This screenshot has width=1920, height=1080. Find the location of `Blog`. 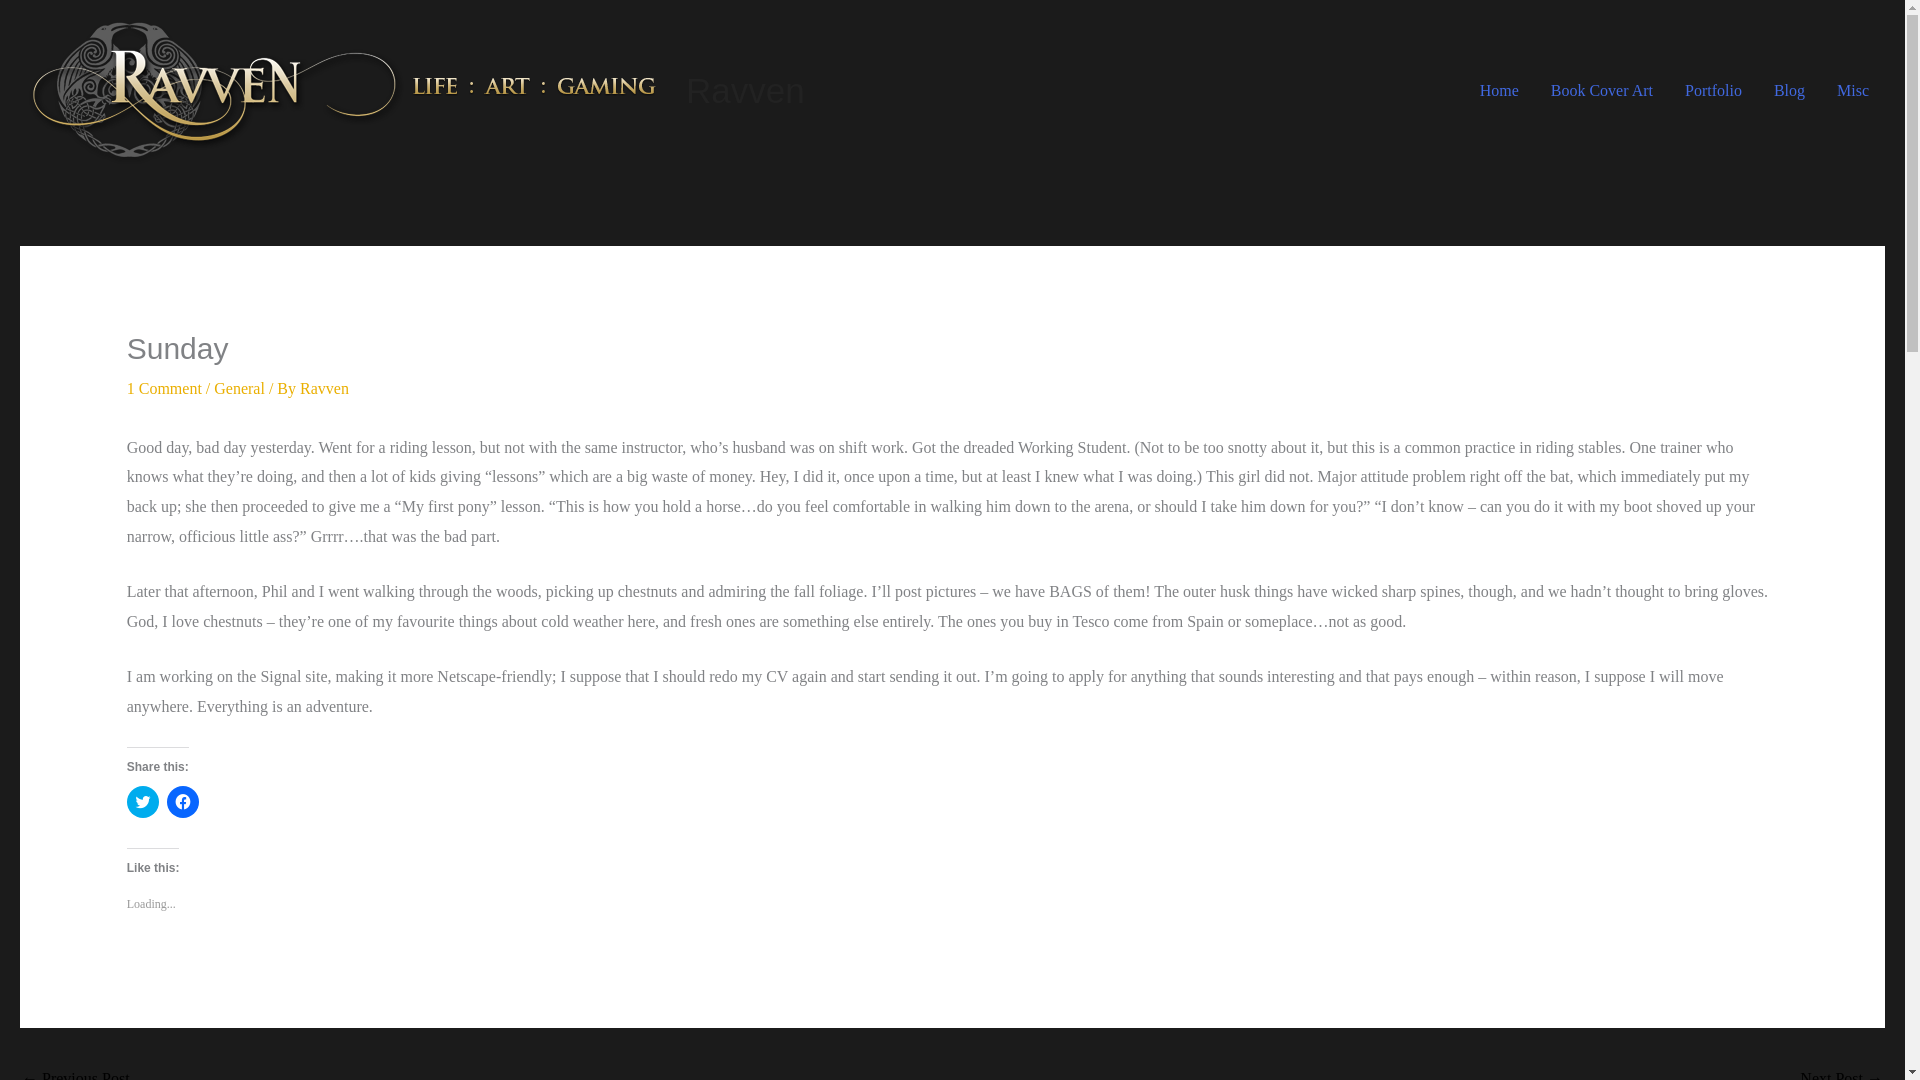

Blog is located at coordinates (1789, 90).